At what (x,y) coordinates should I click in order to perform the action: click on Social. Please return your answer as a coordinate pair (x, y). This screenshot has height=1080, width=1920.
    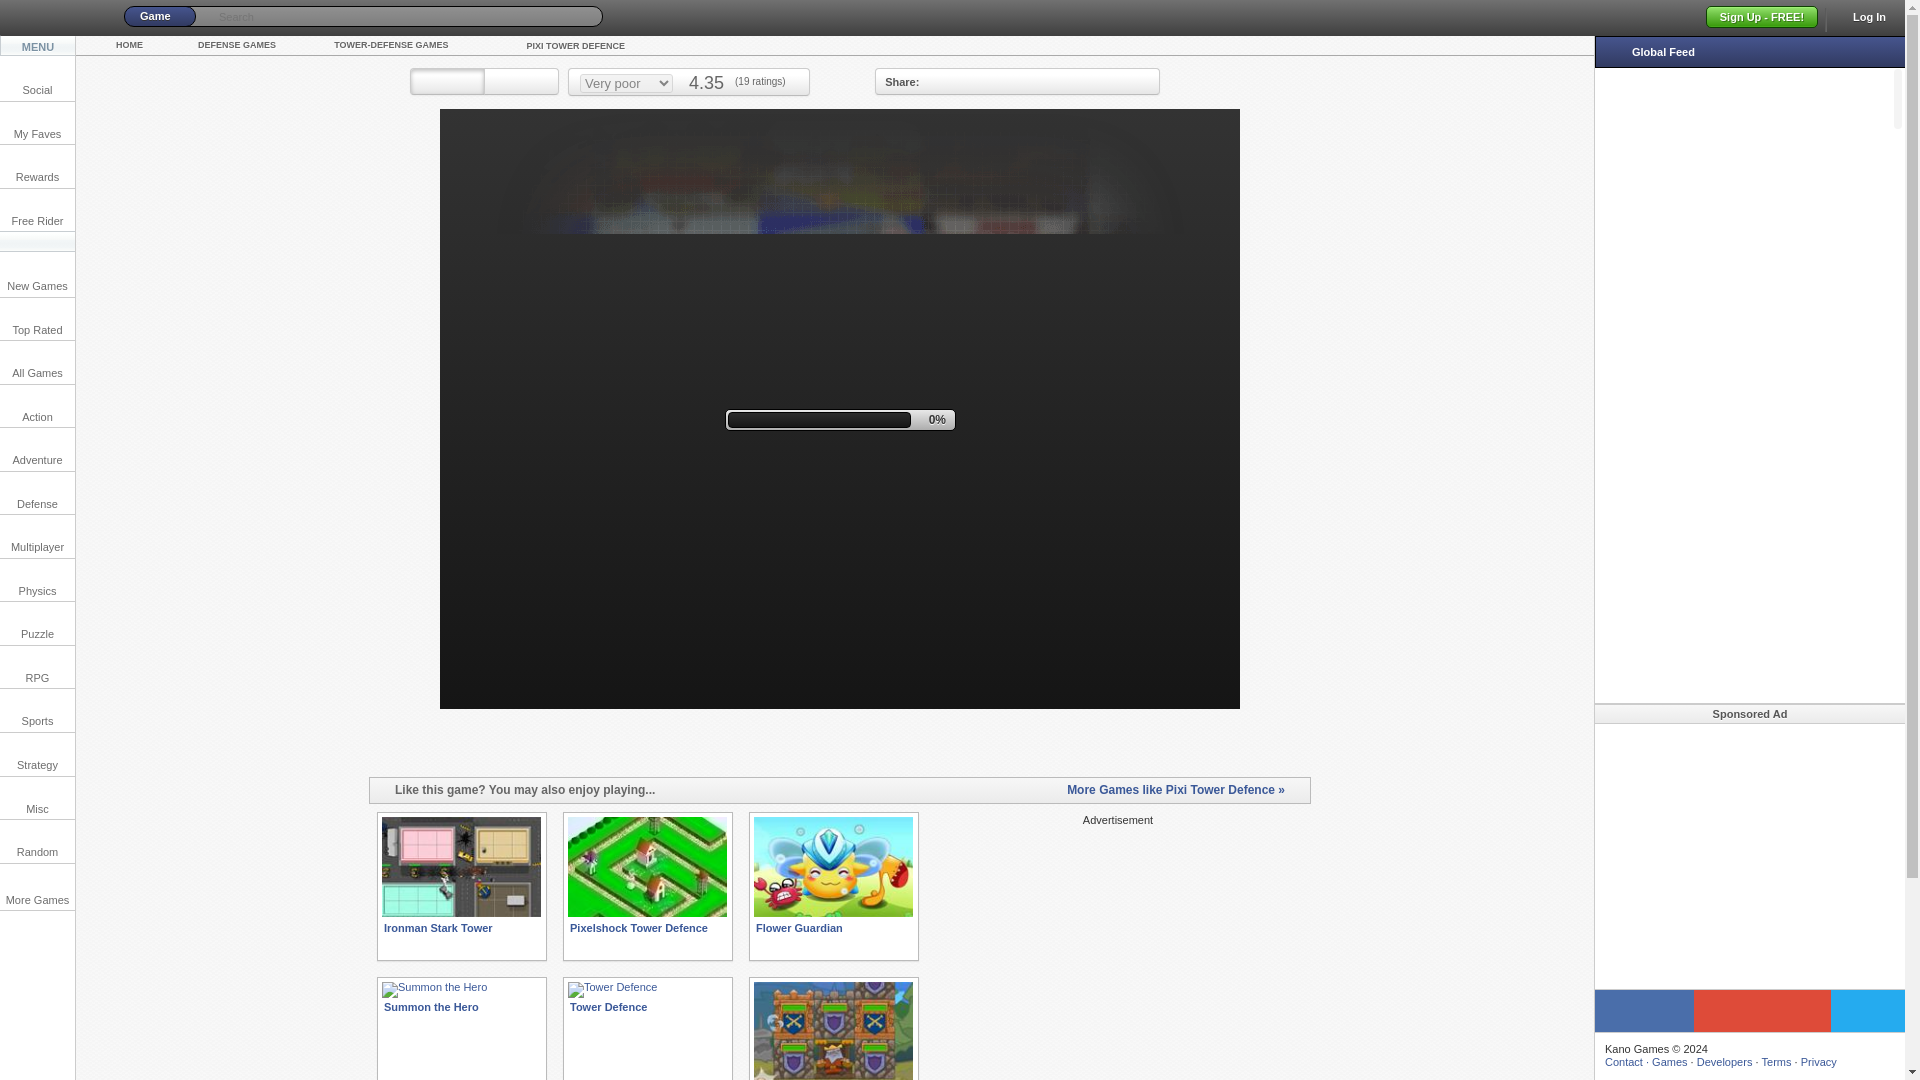
    Looking at the image, I should click on (37, 80).